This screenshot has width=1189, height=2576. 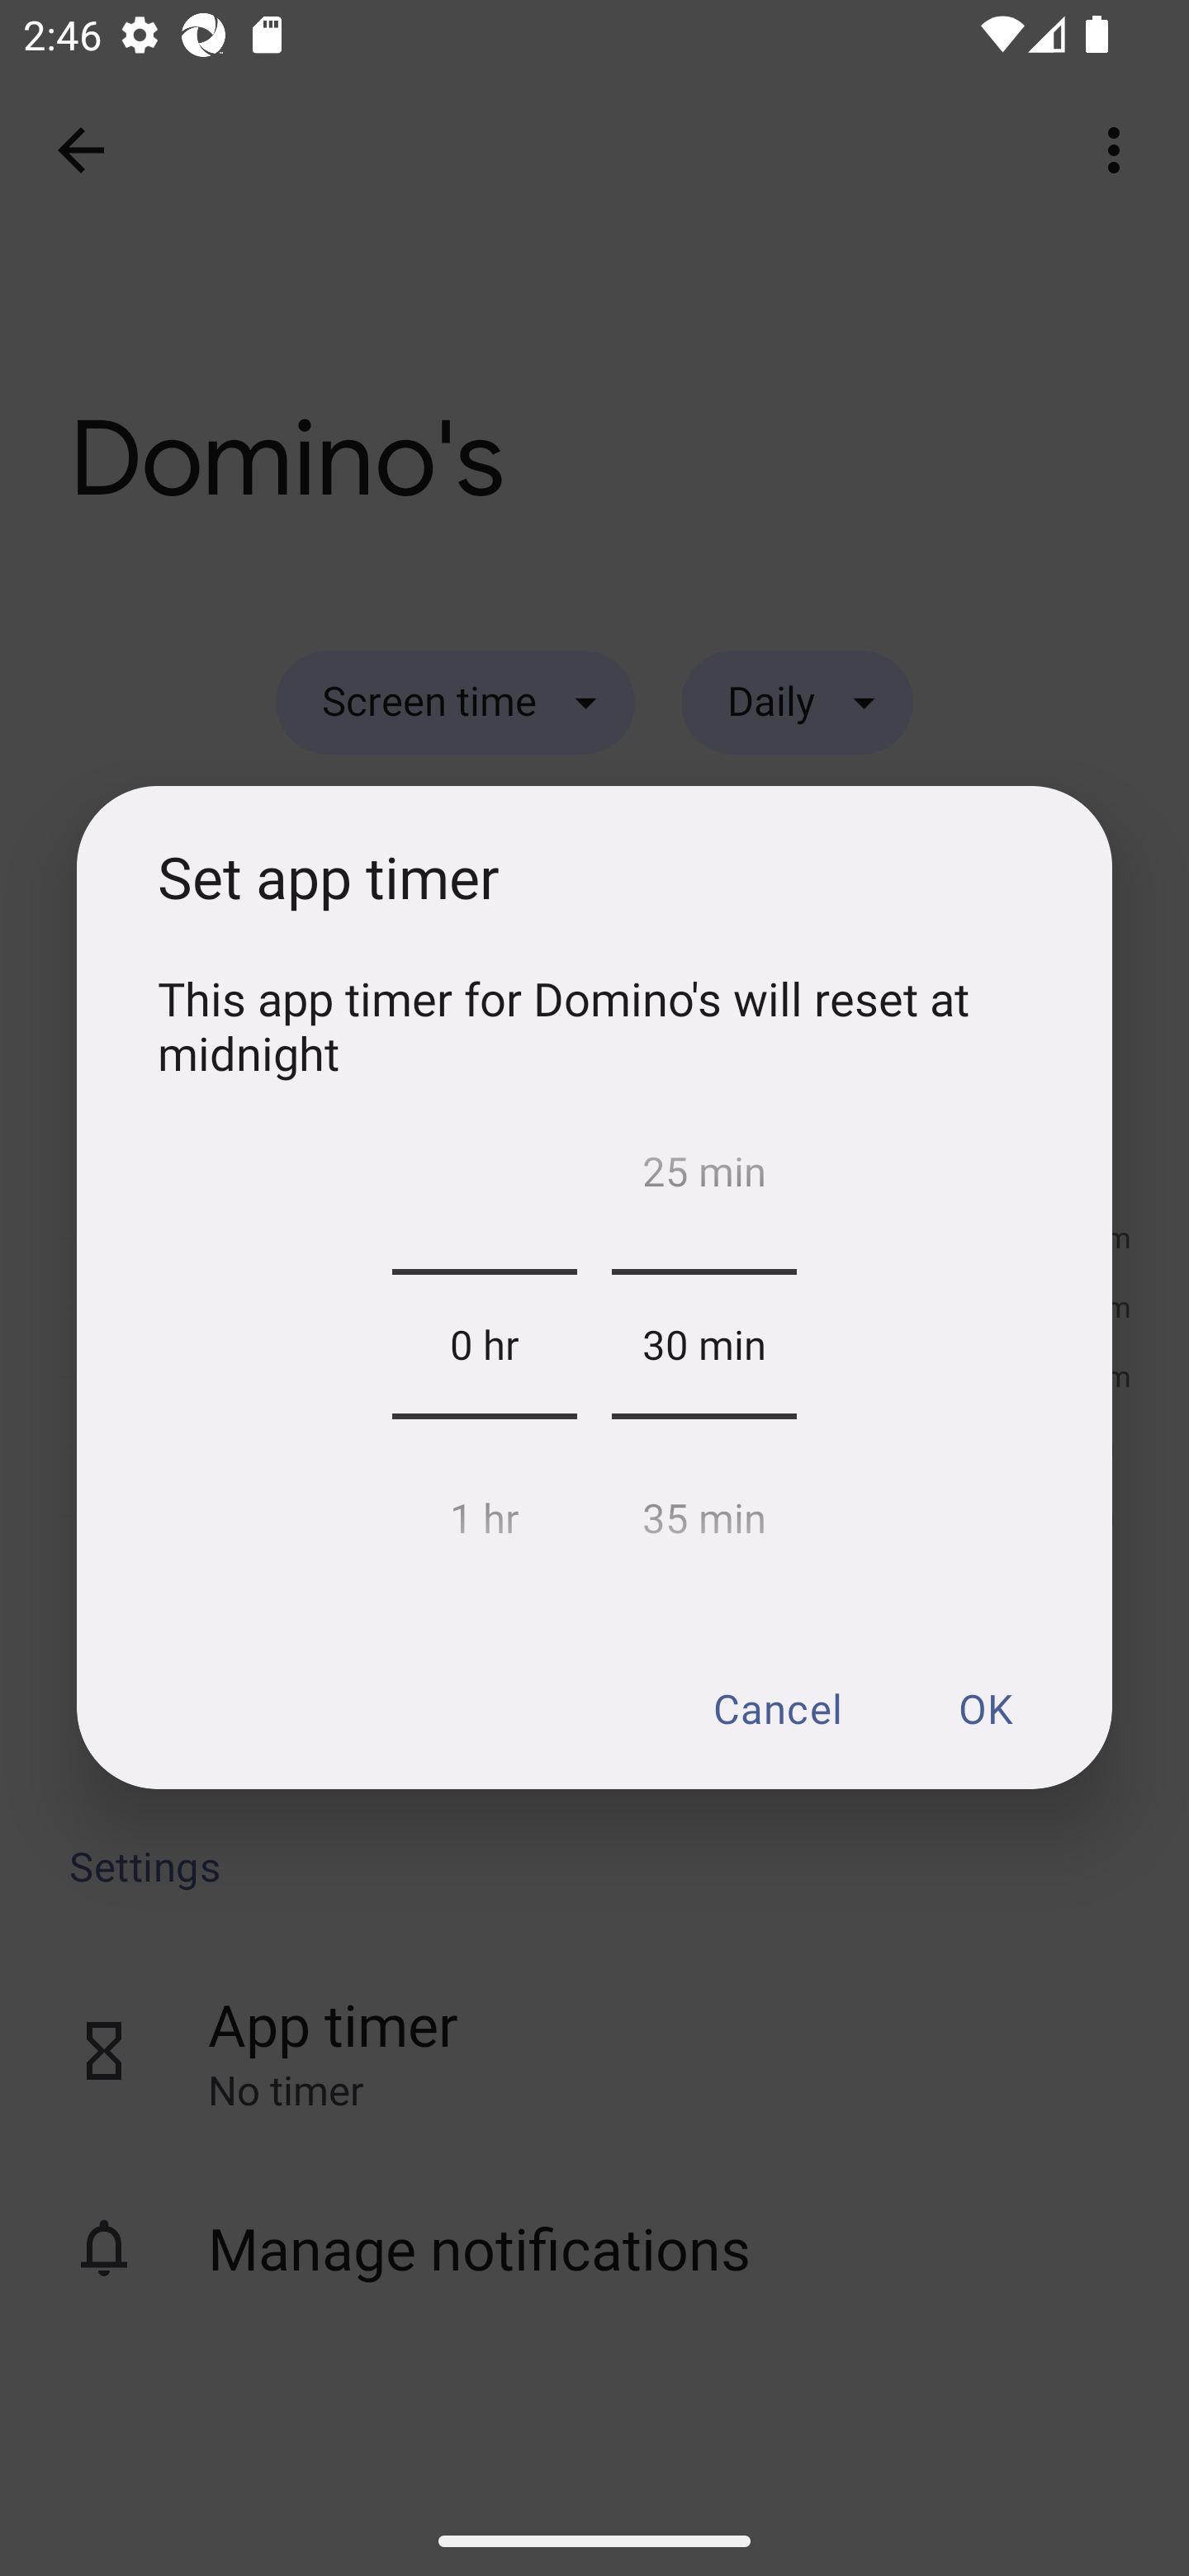 I want to click on 0 hr, so click(x=484, y=1344).